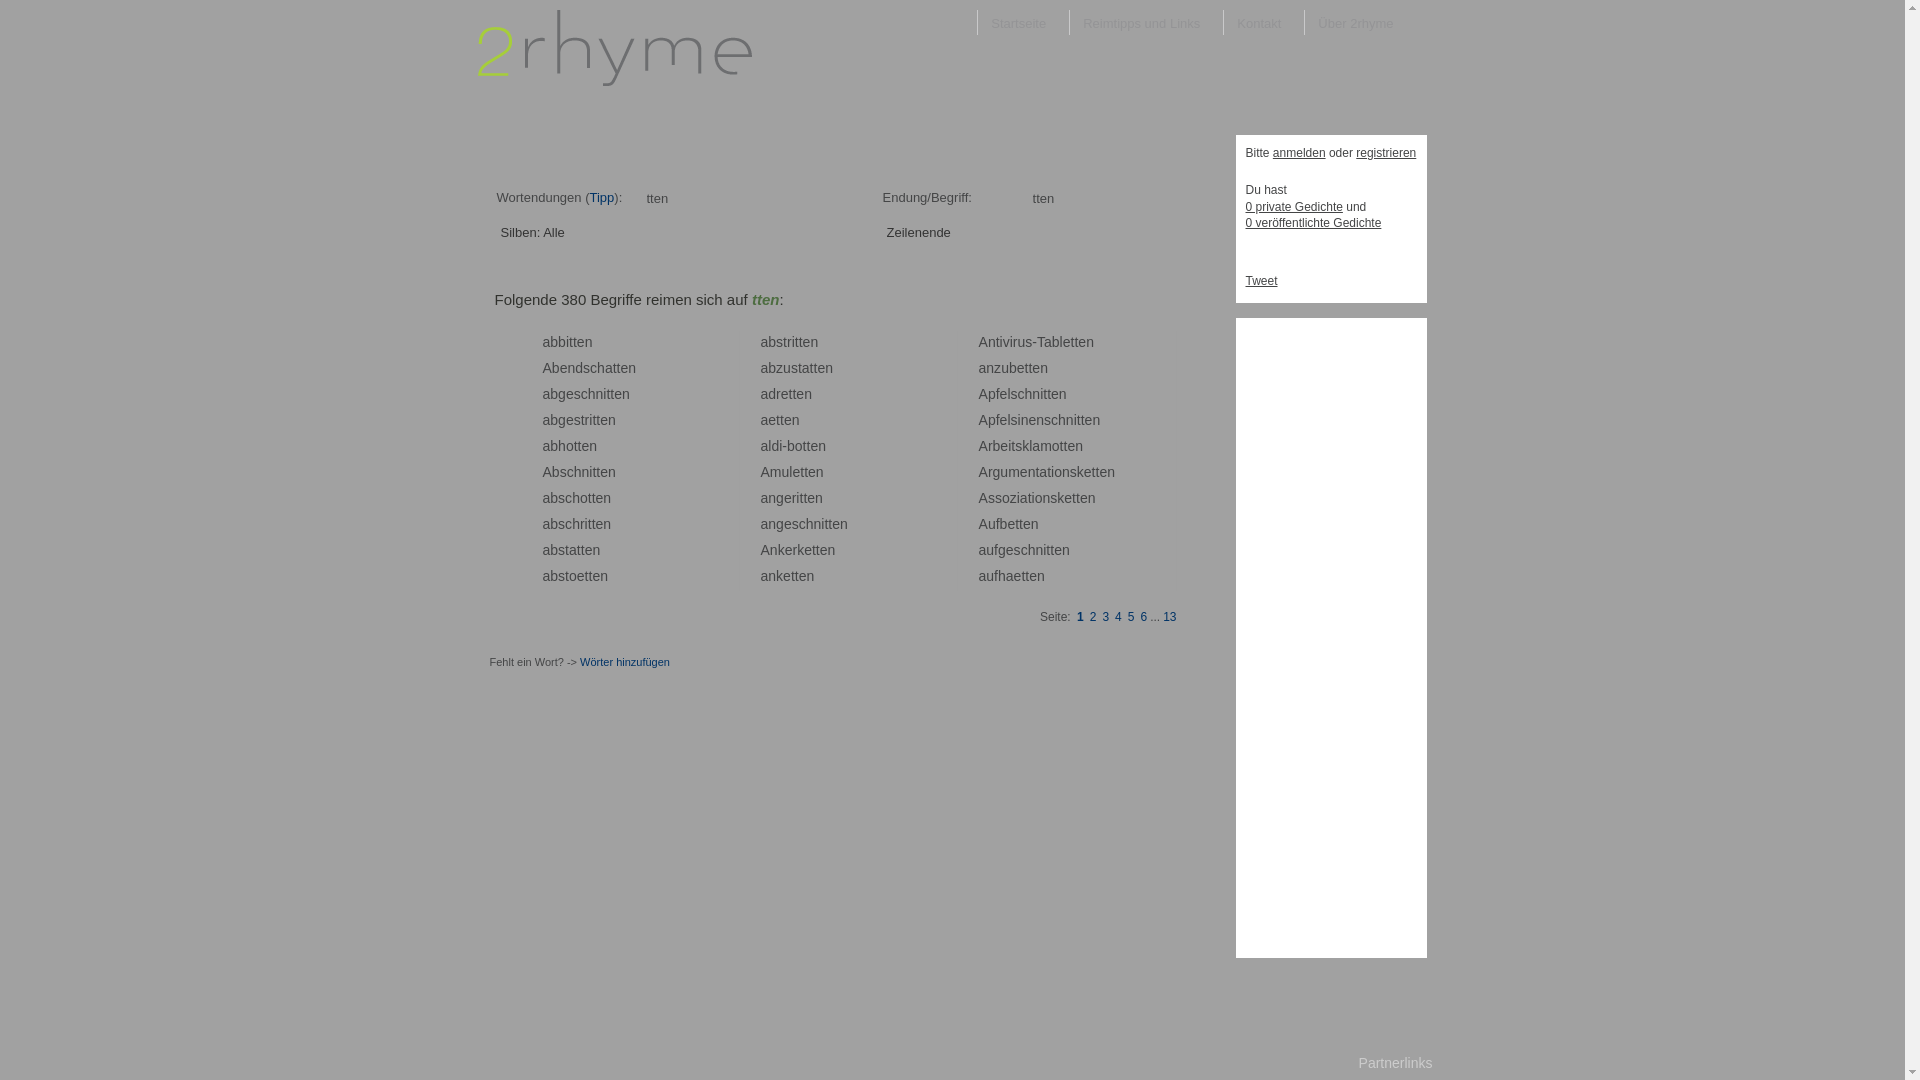 The height and width of the screenshot is (1080, 1920). What do you see at coordinates (1146, 22) in the screenshot?
I see `Reimtipps und Links` at bounding box center [1146, 22].